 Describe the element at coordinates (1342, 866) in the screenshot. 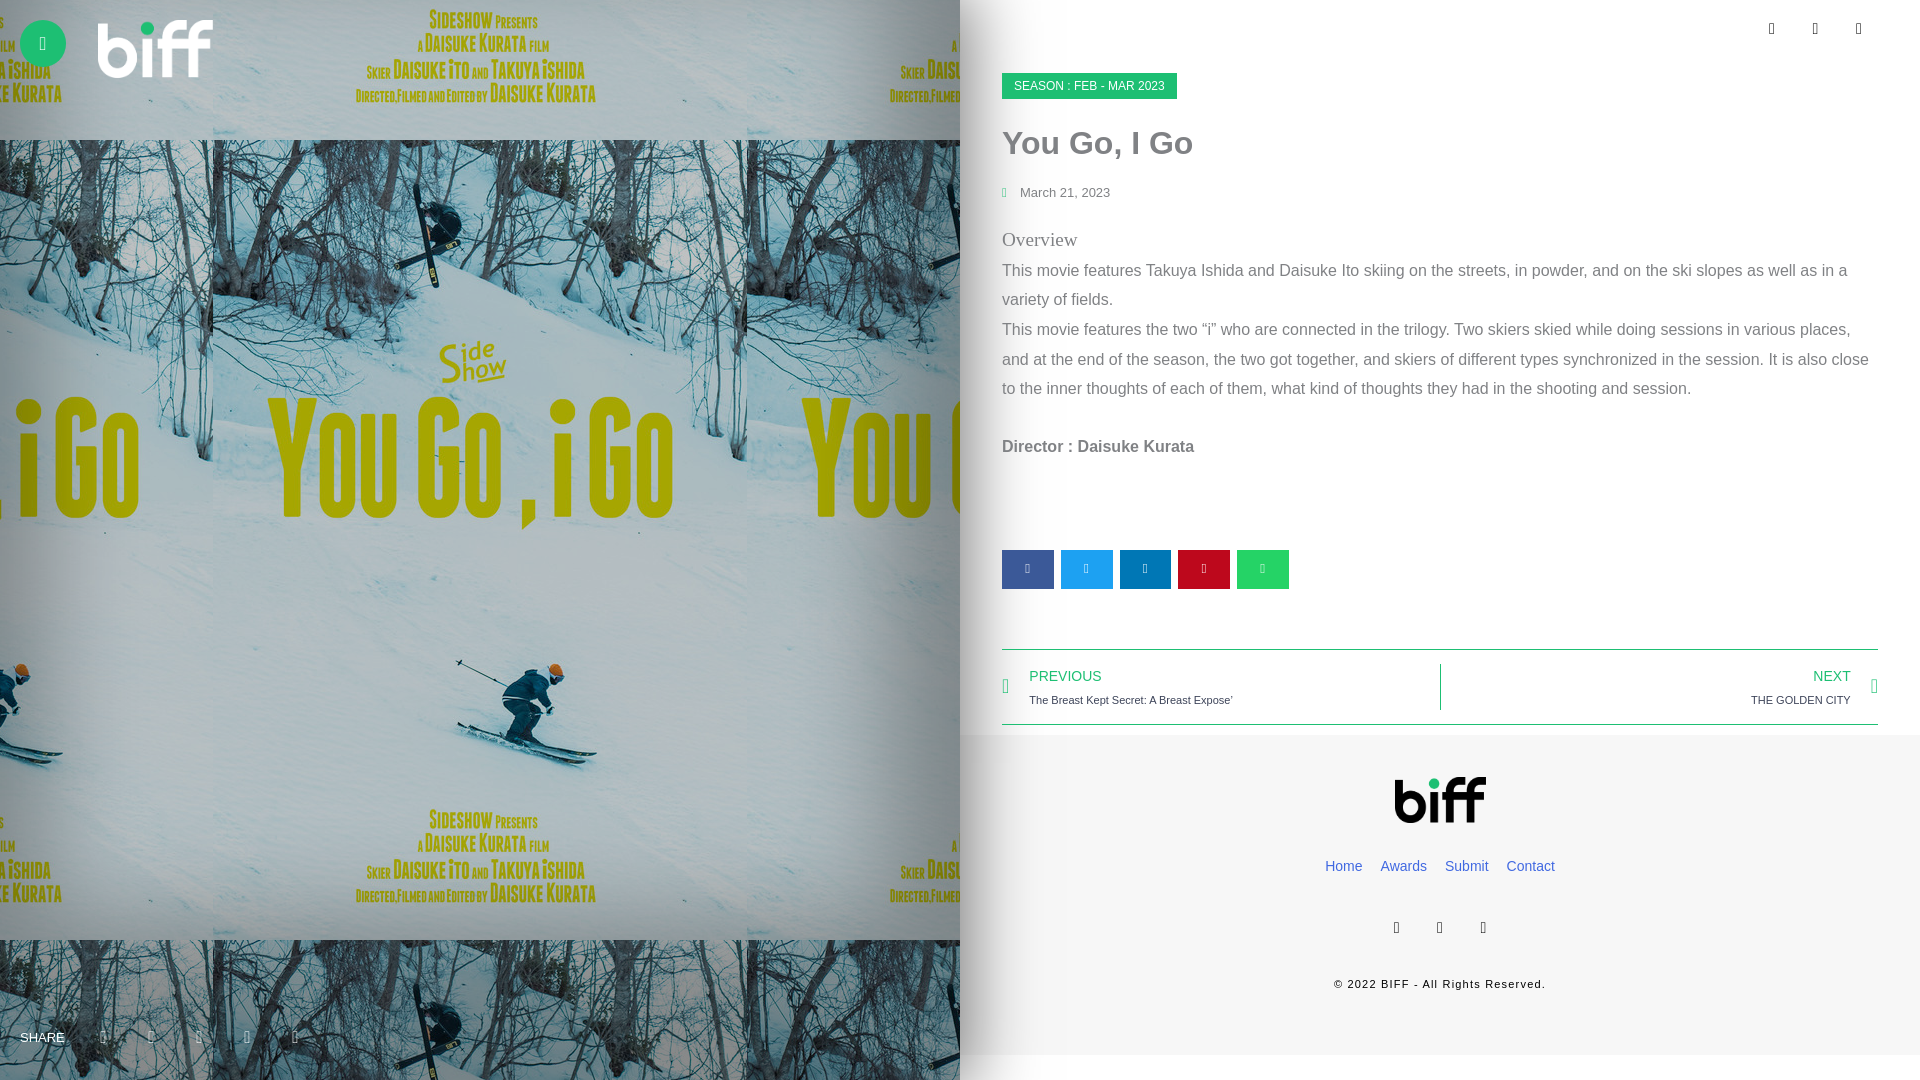

I see `Home` at that location.